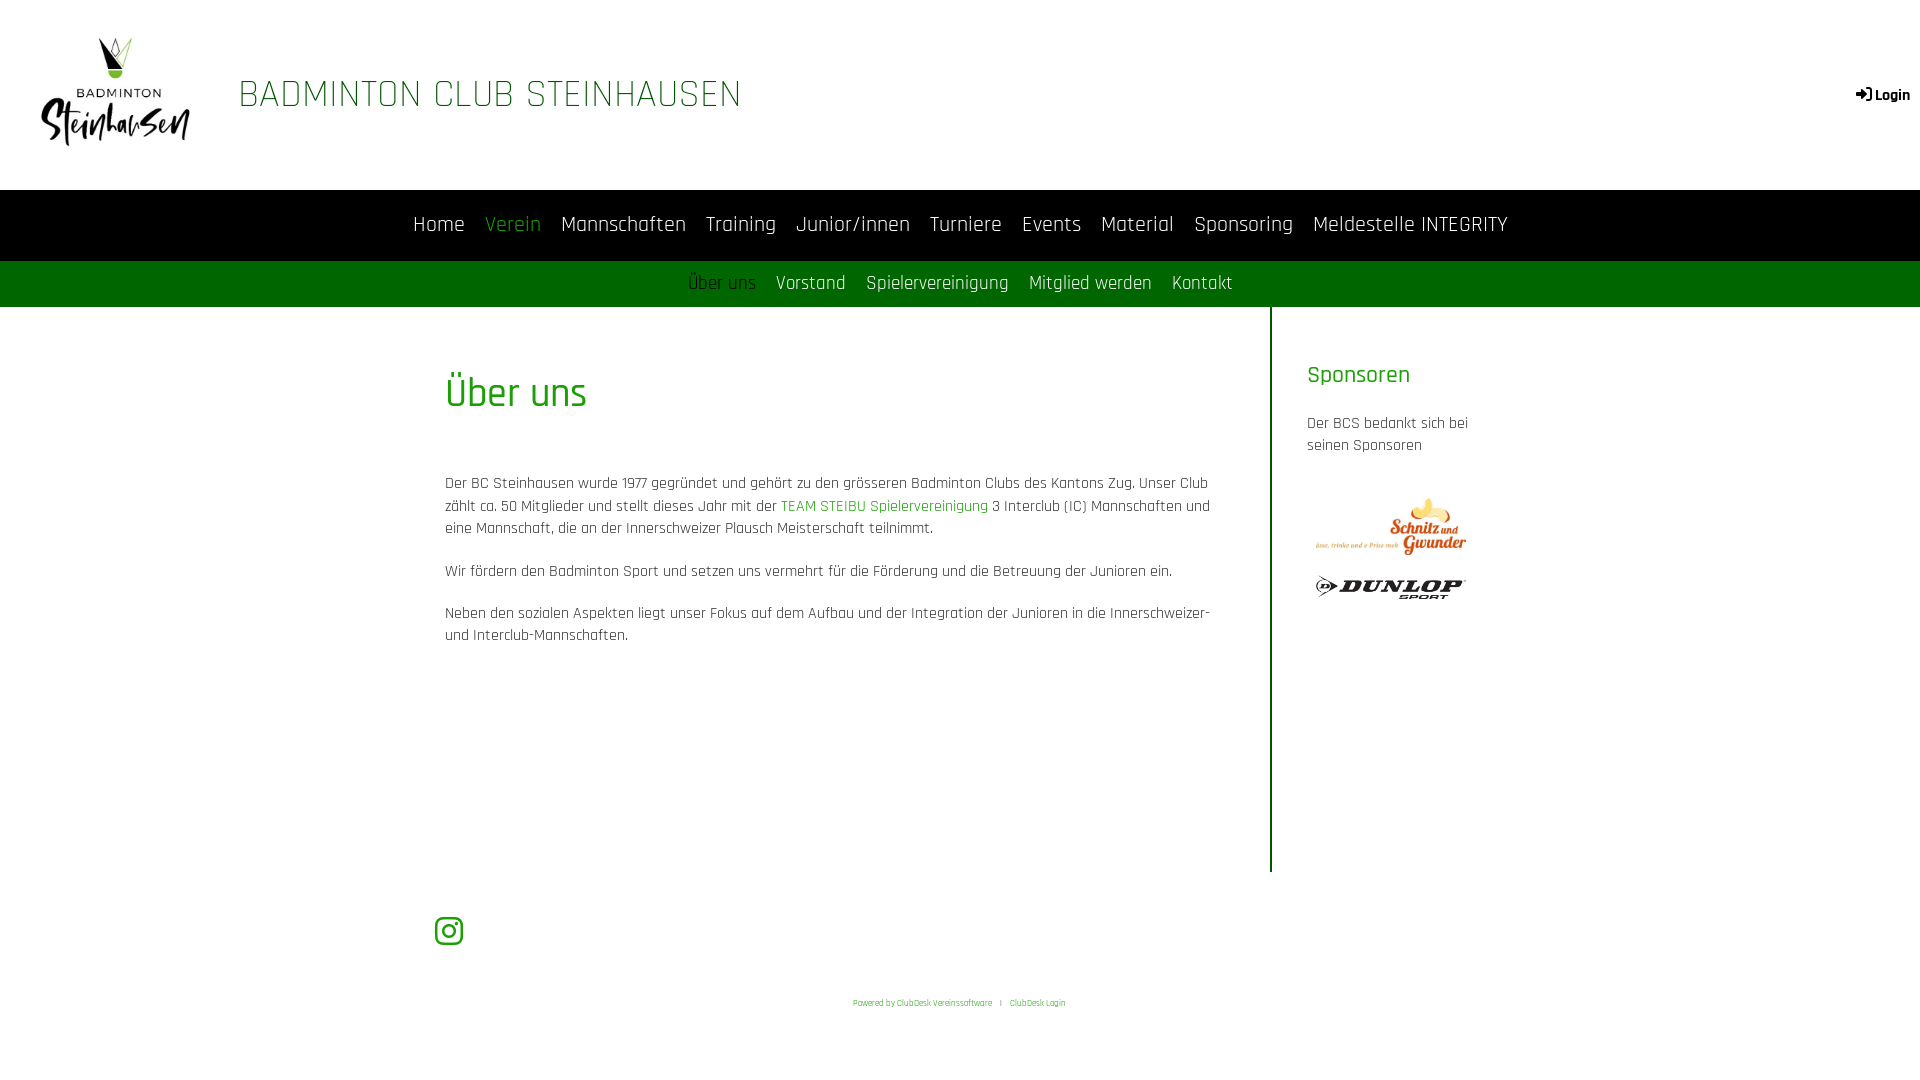 The width and height of the screenshot is (1920, 1080). What do you see at coordinates (1244, 226) in the screenshot?
I see `Sponsoring` at bounding box center [1244, 226].